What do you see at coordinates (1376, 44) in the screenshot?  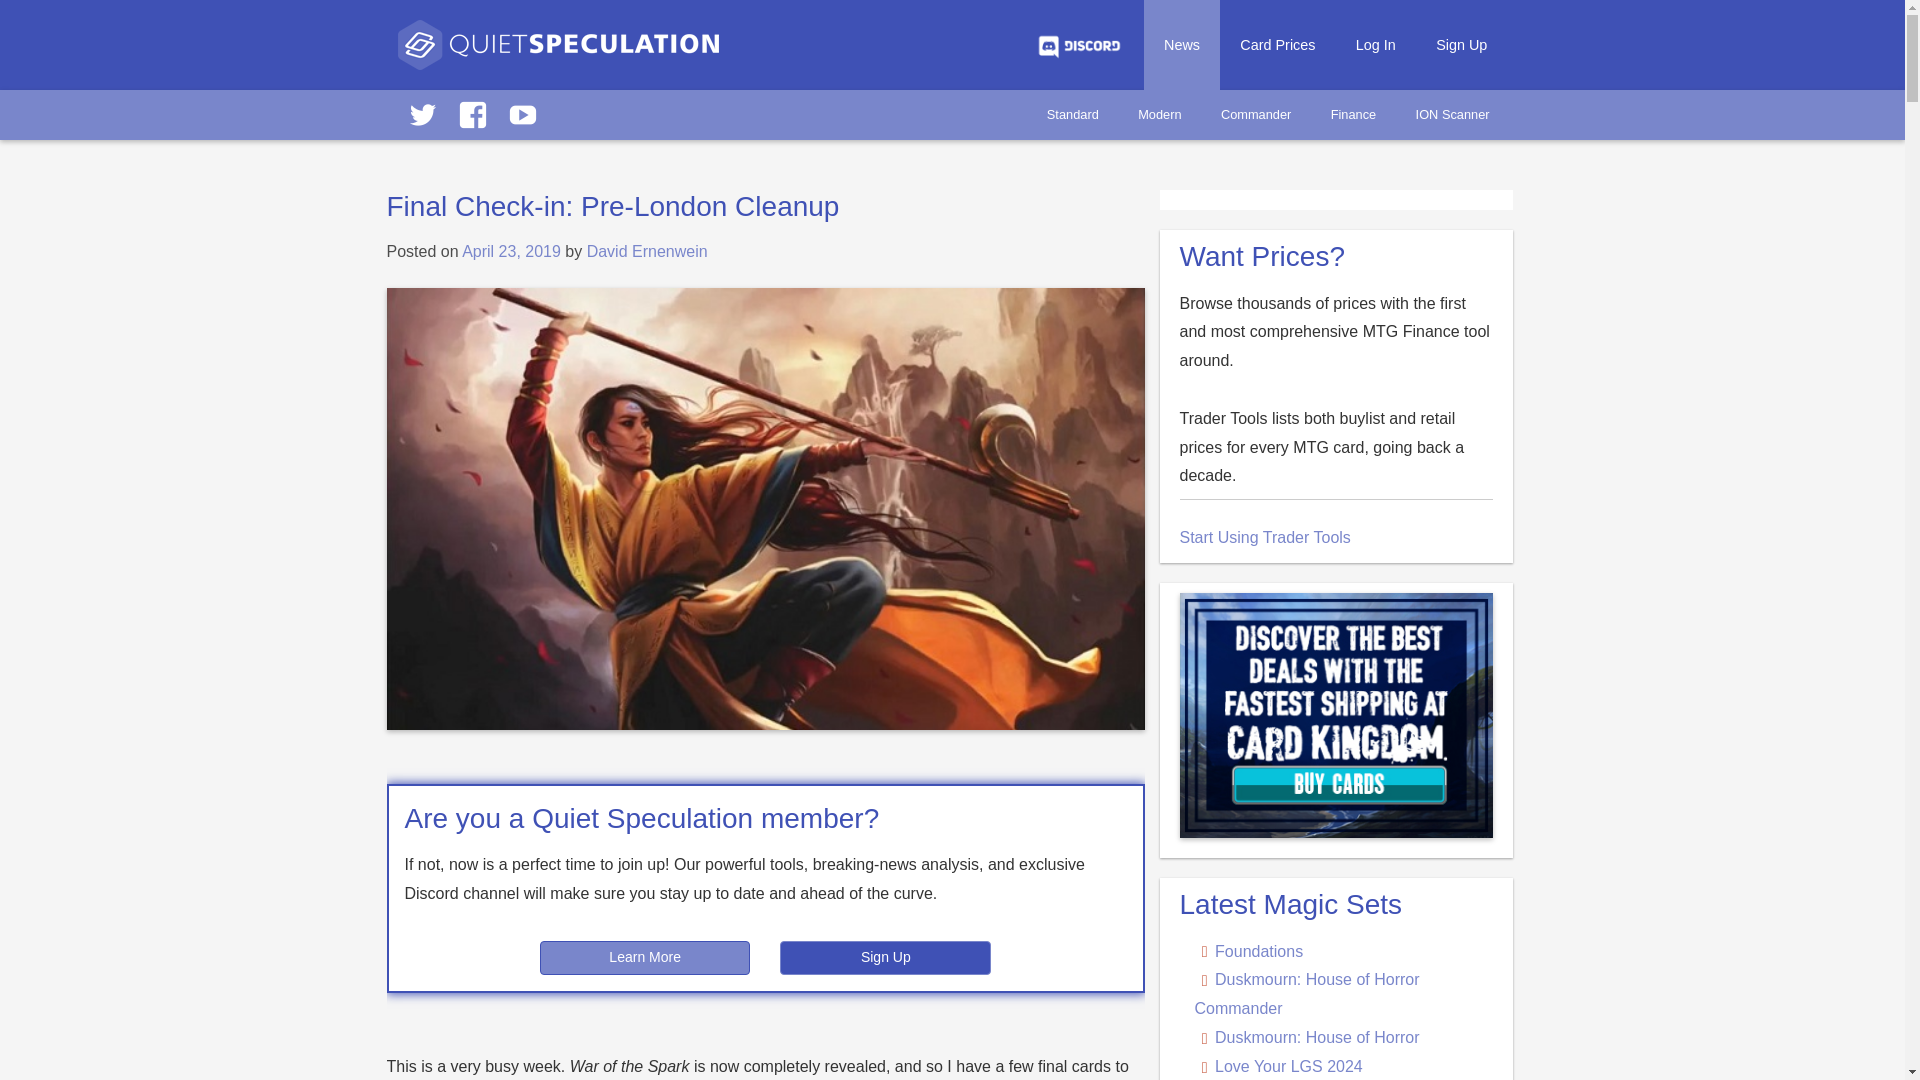 I see `Log In` at bounding box center [1376, 44].